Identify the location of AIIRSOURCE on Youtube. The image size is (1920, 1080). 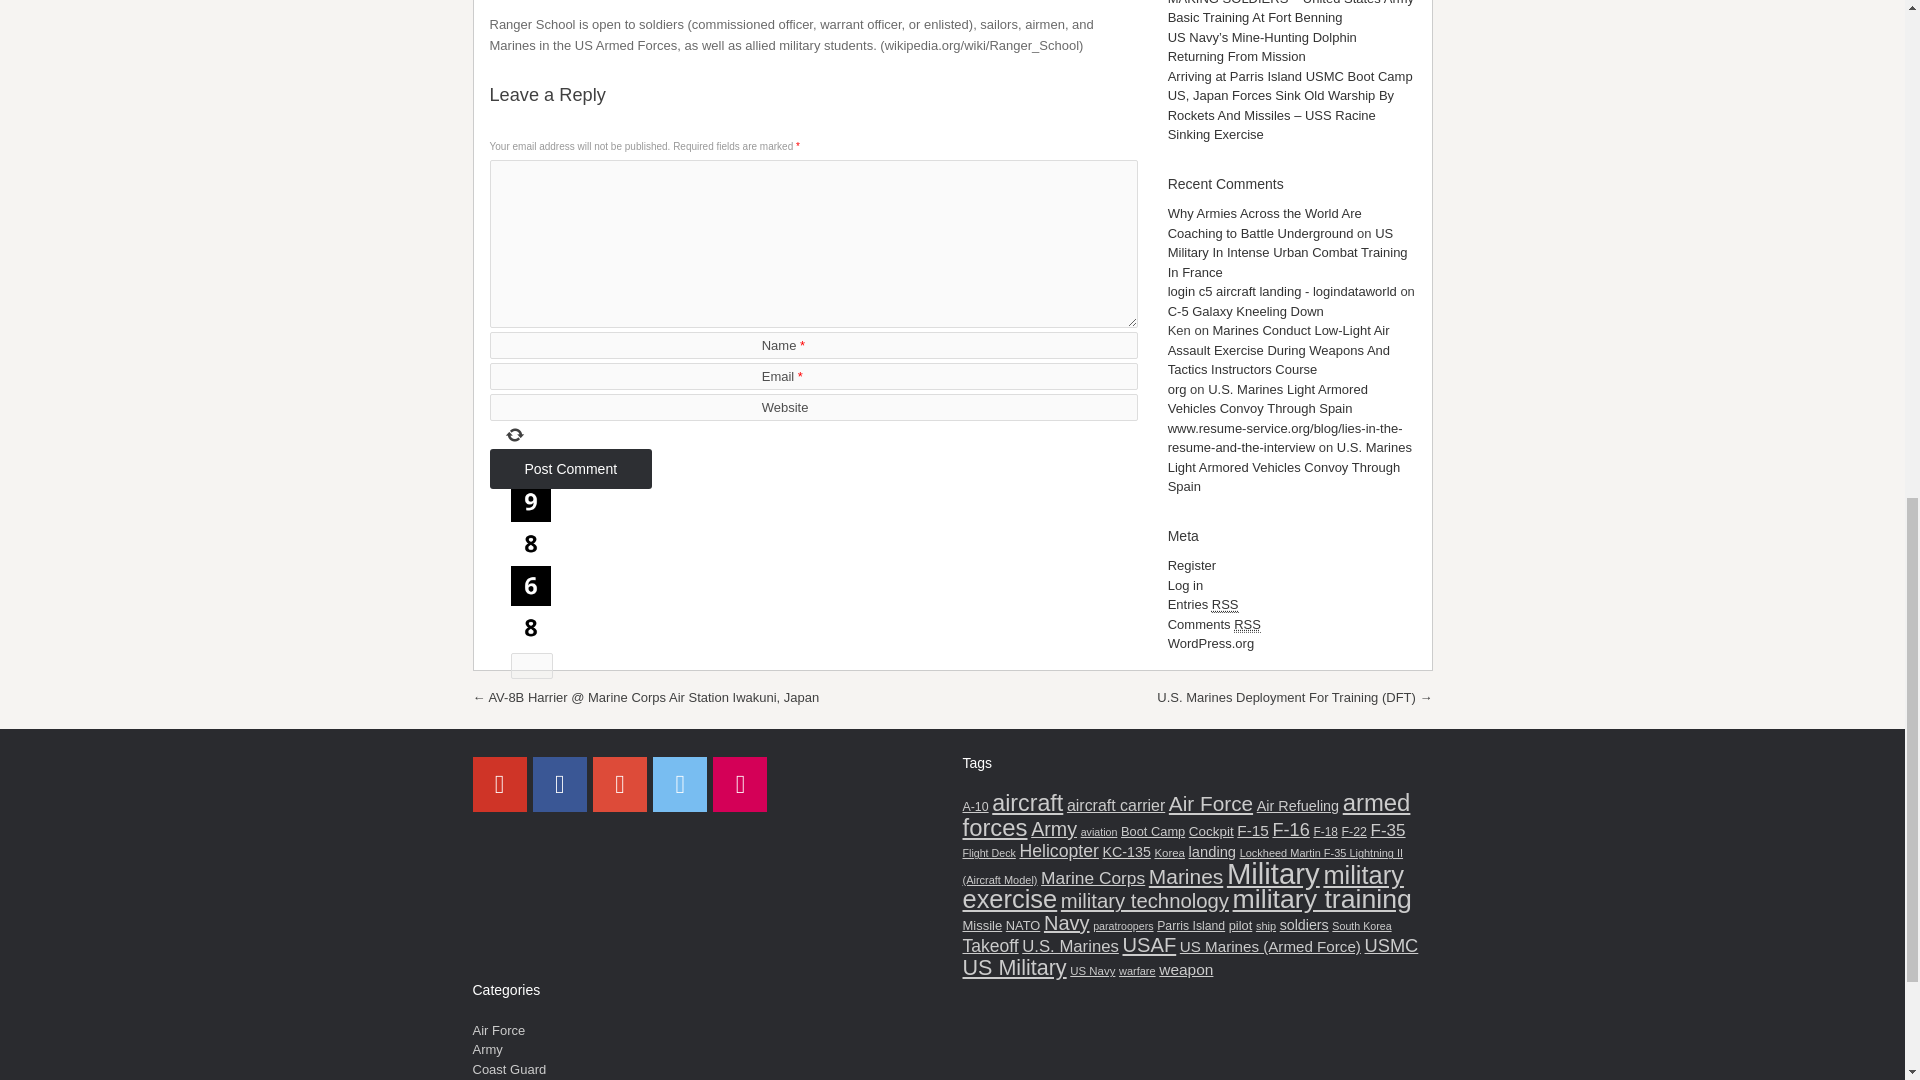
(499, 784).